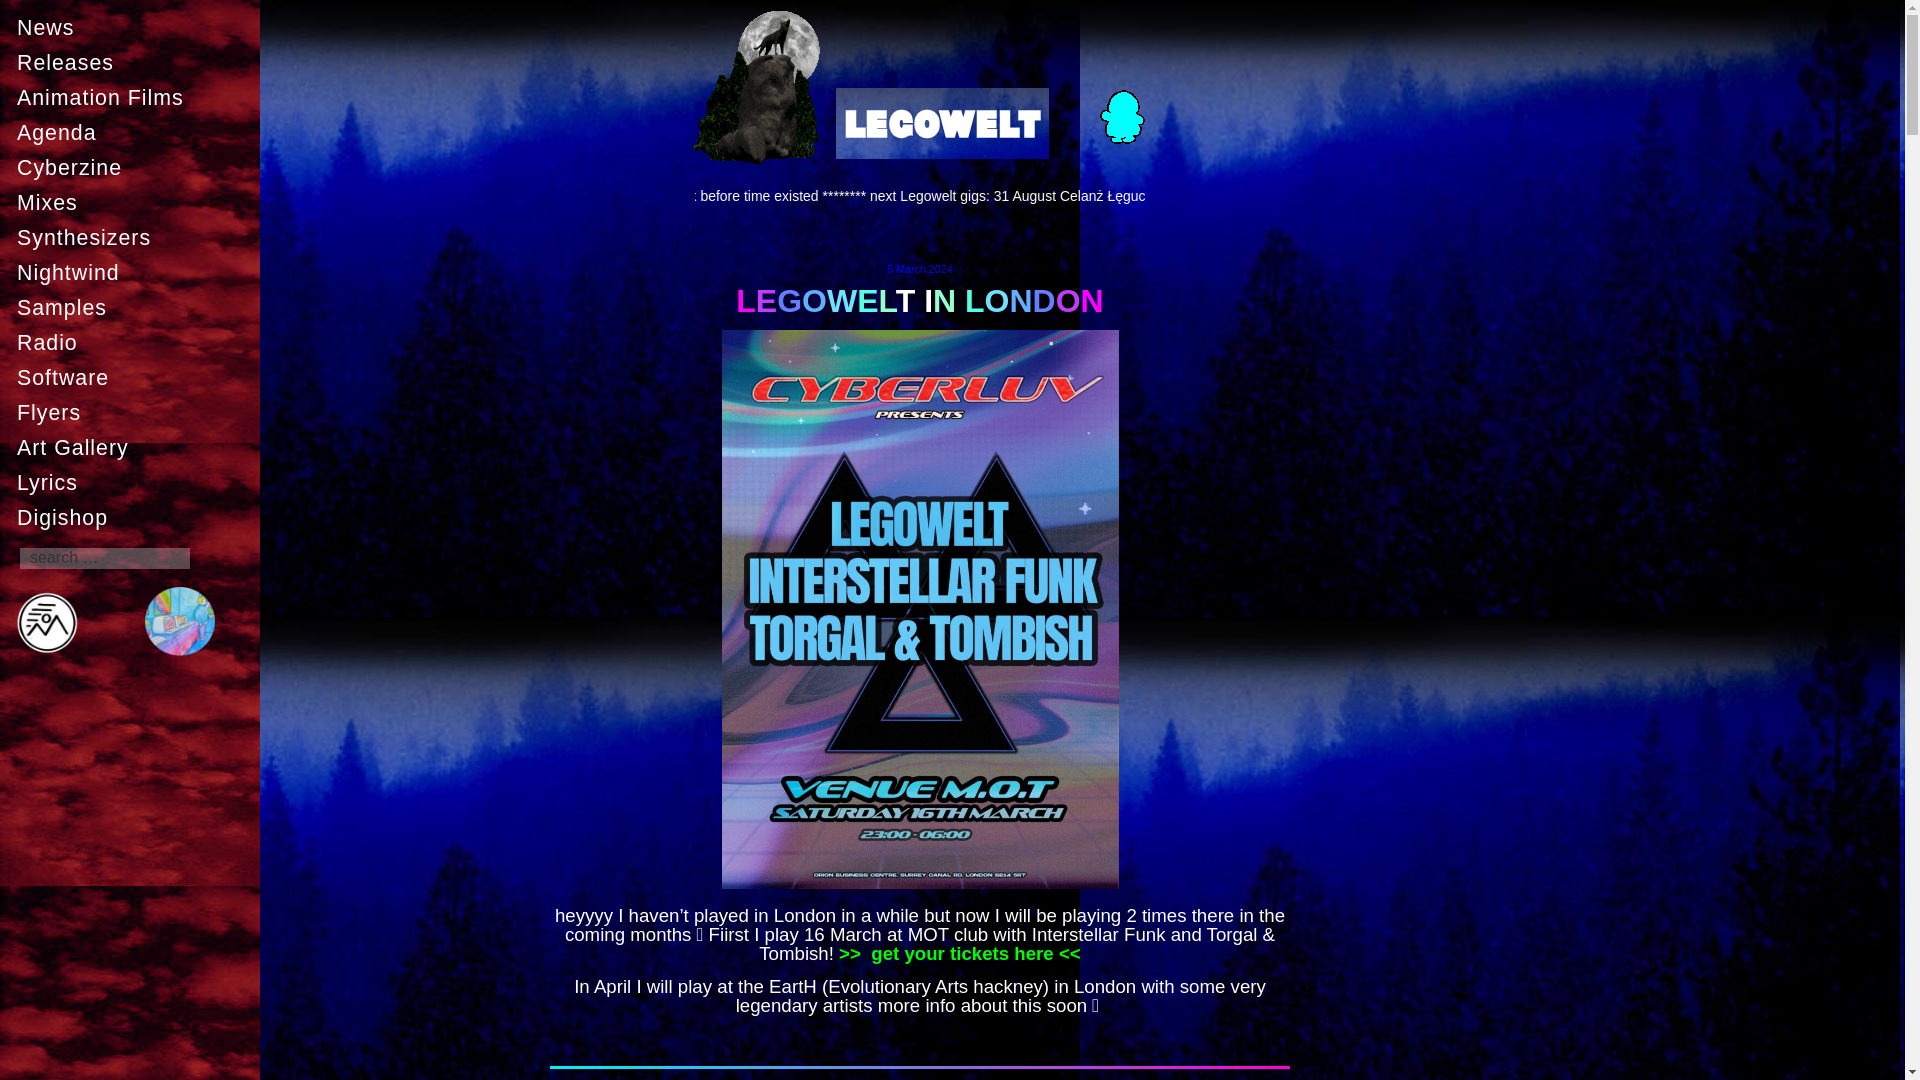 The height and width of the screenshot is (1080, 1920). What do you see at coordinates (134, 97) in the screenshot?
I see `Animation Films` at bounding box center [134, 97].